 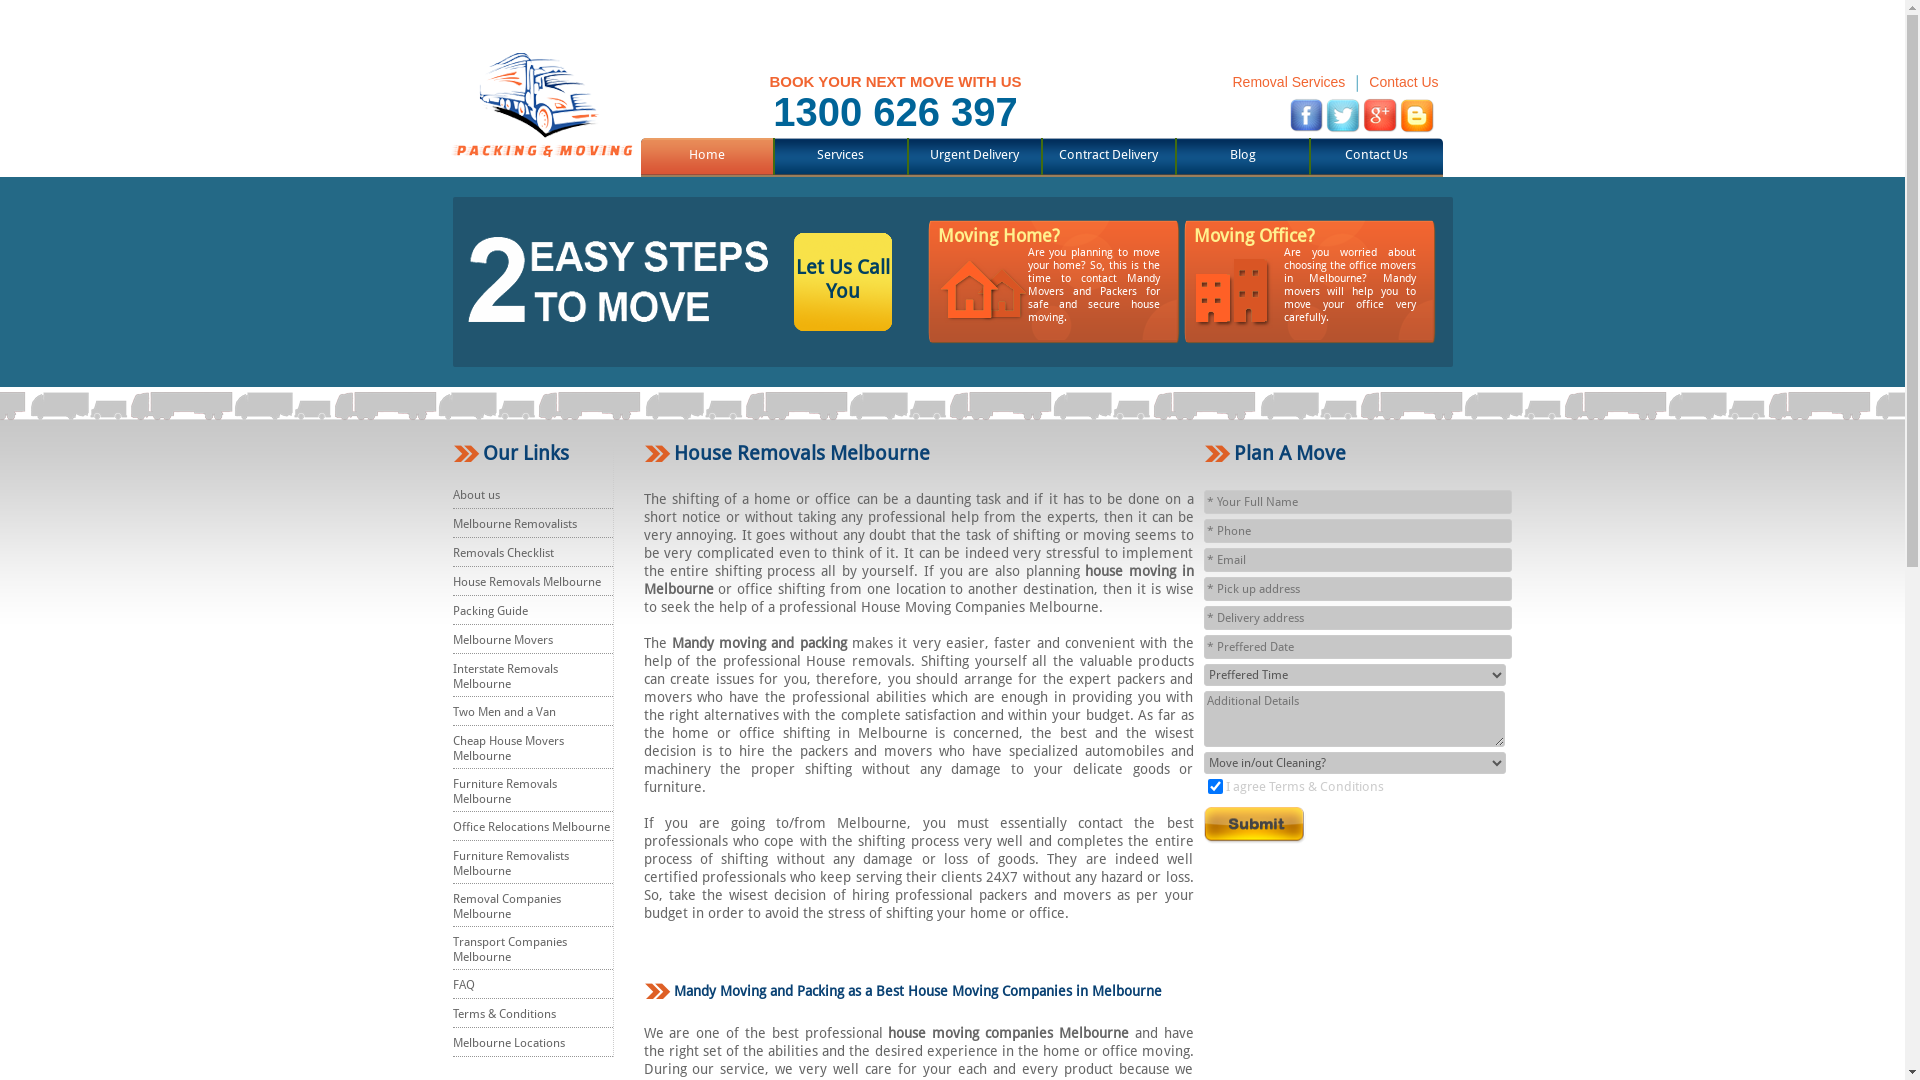 What do you see at coordinates (502, 553) in the screenshot?
I see `Removals Checklist` at bounding box center [502, 553].